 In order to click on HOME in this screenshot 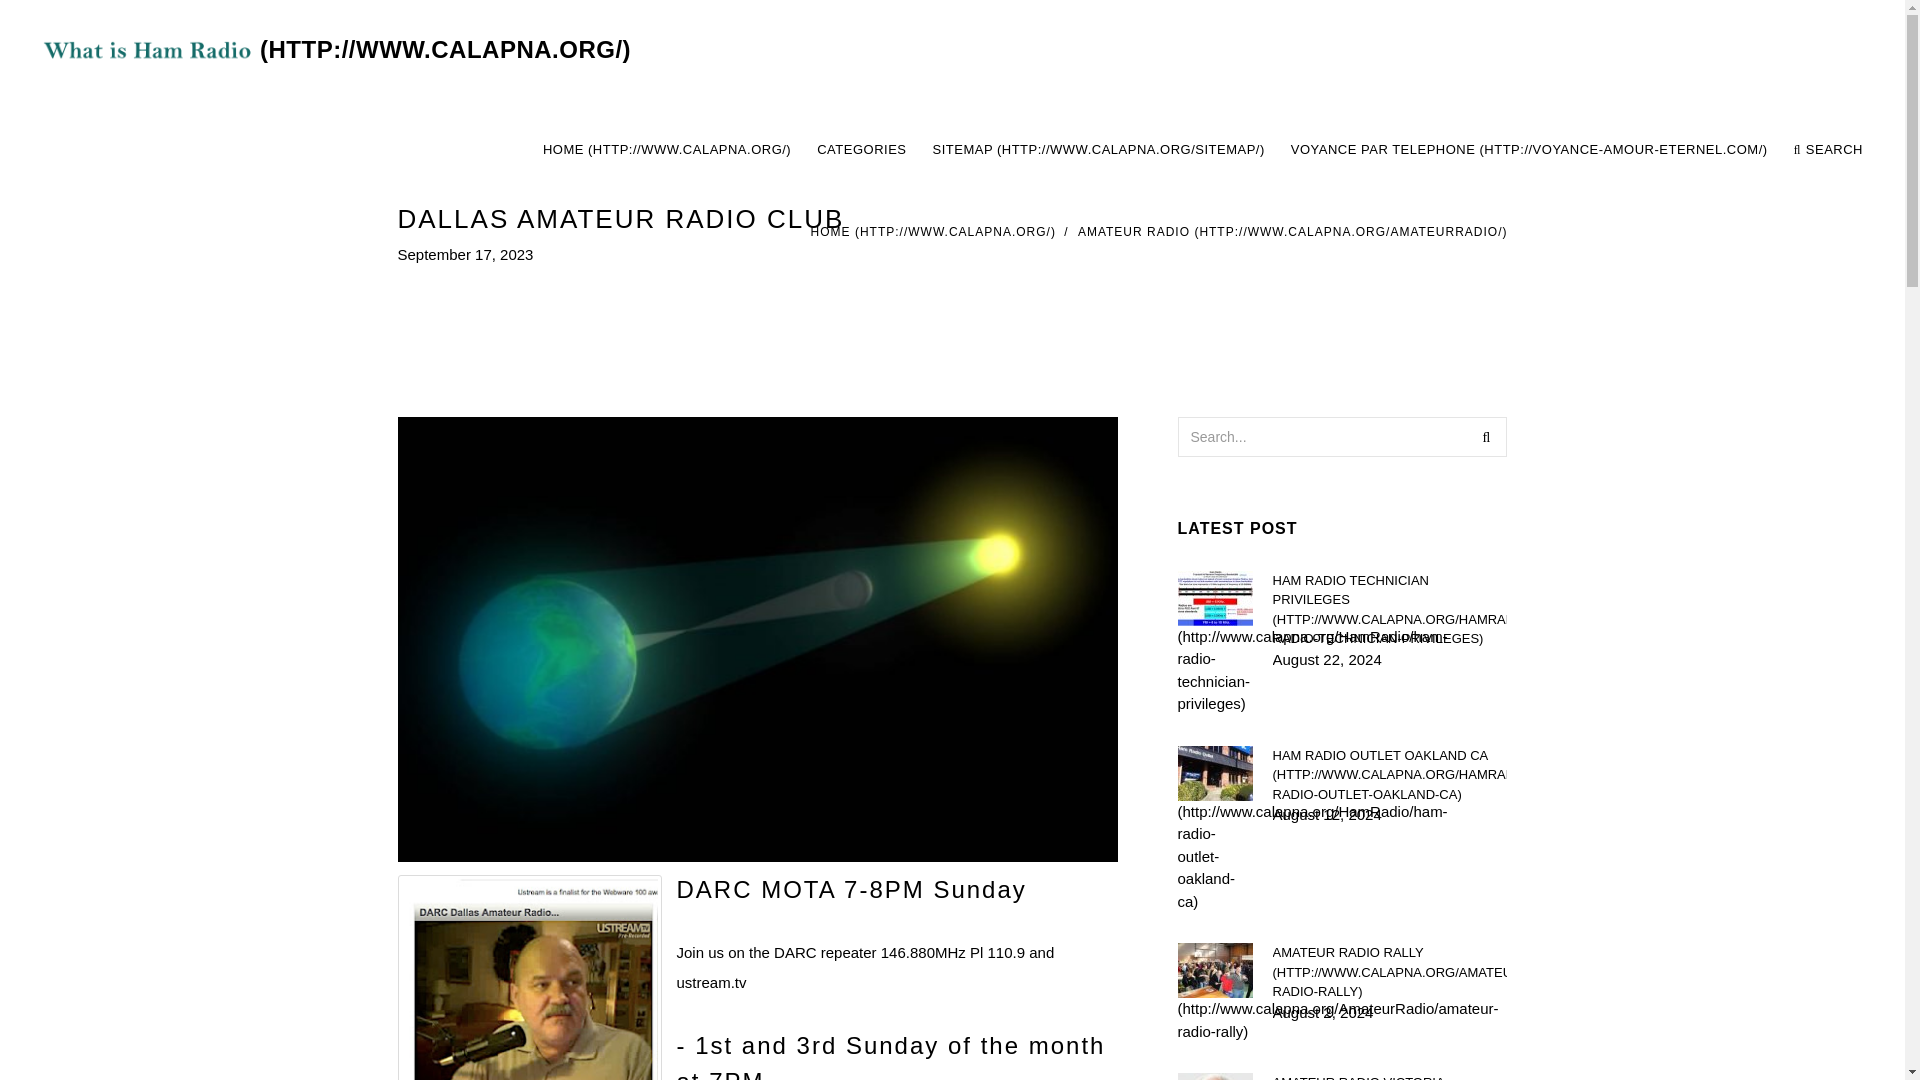, I will do `click(666, 150)`.